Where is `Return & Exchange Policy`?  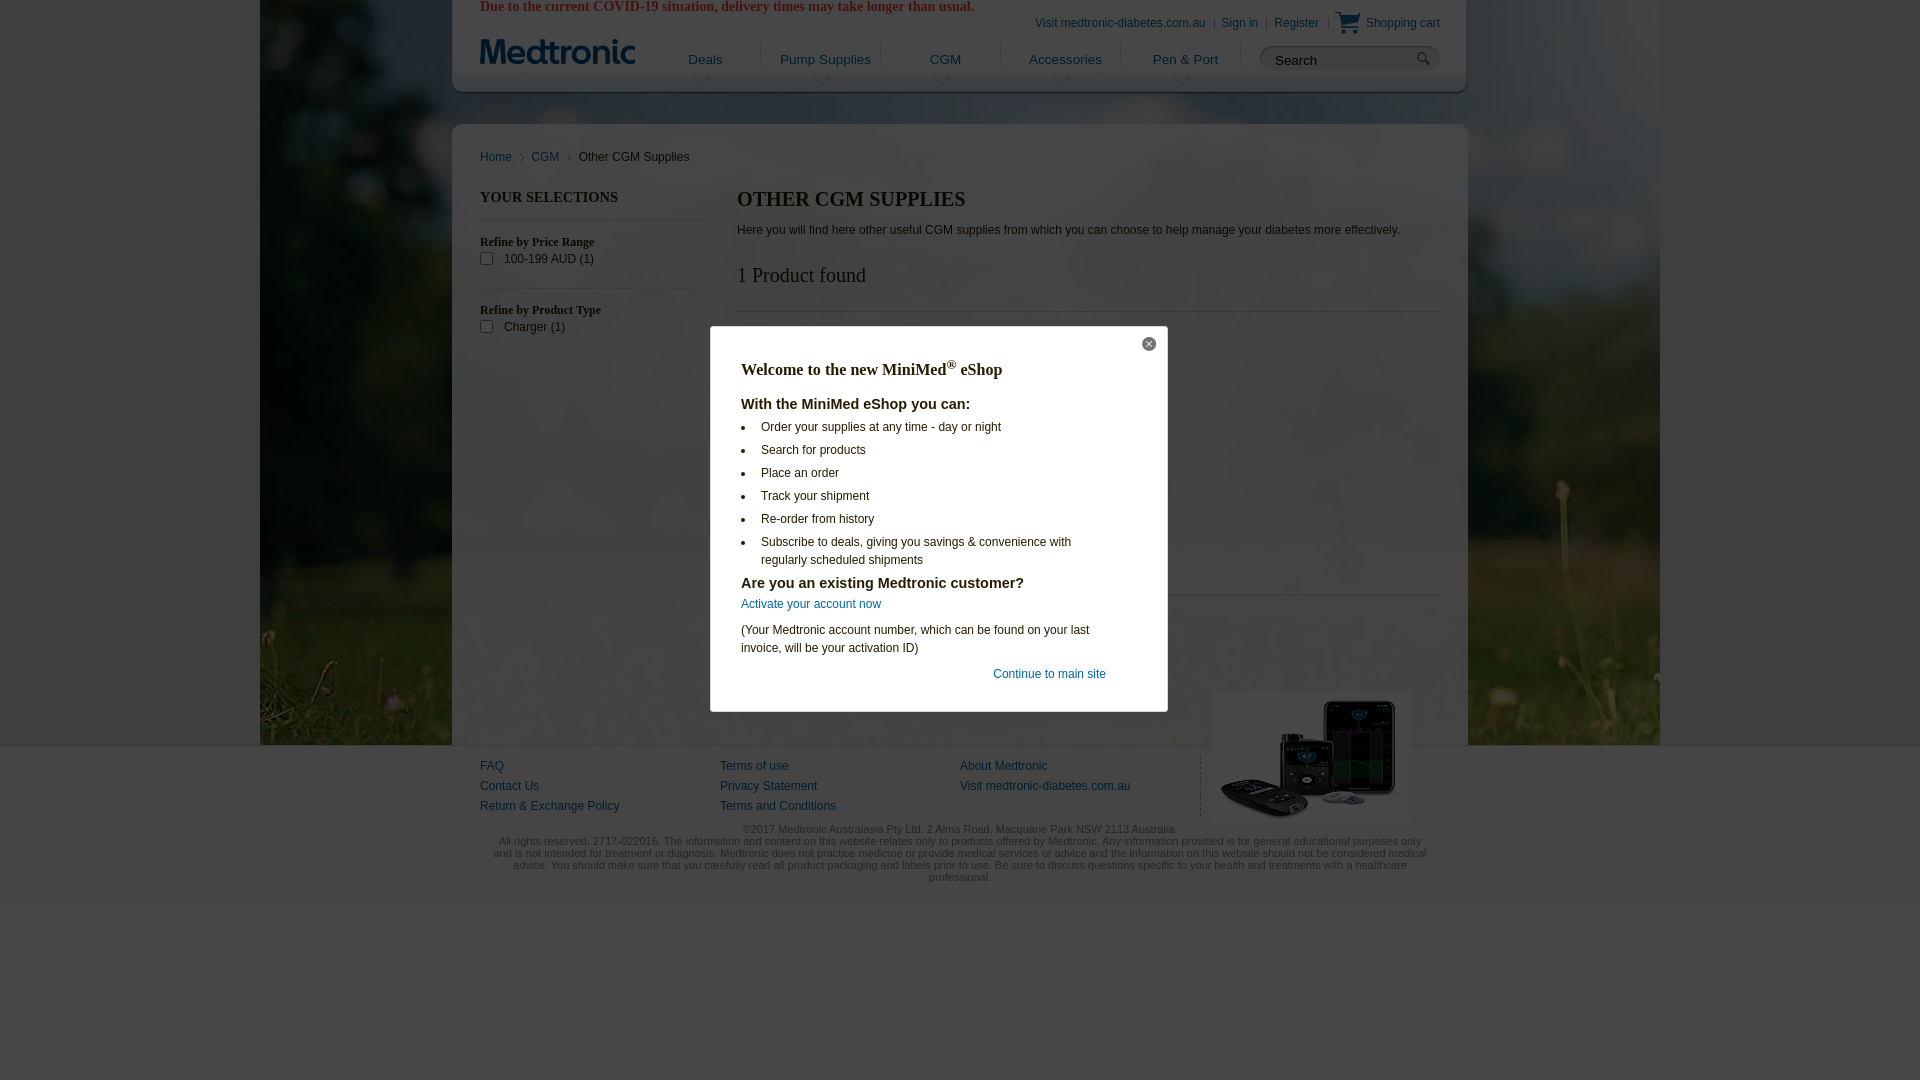
Return & Exchange Policy is located at coordinates (550, 806).